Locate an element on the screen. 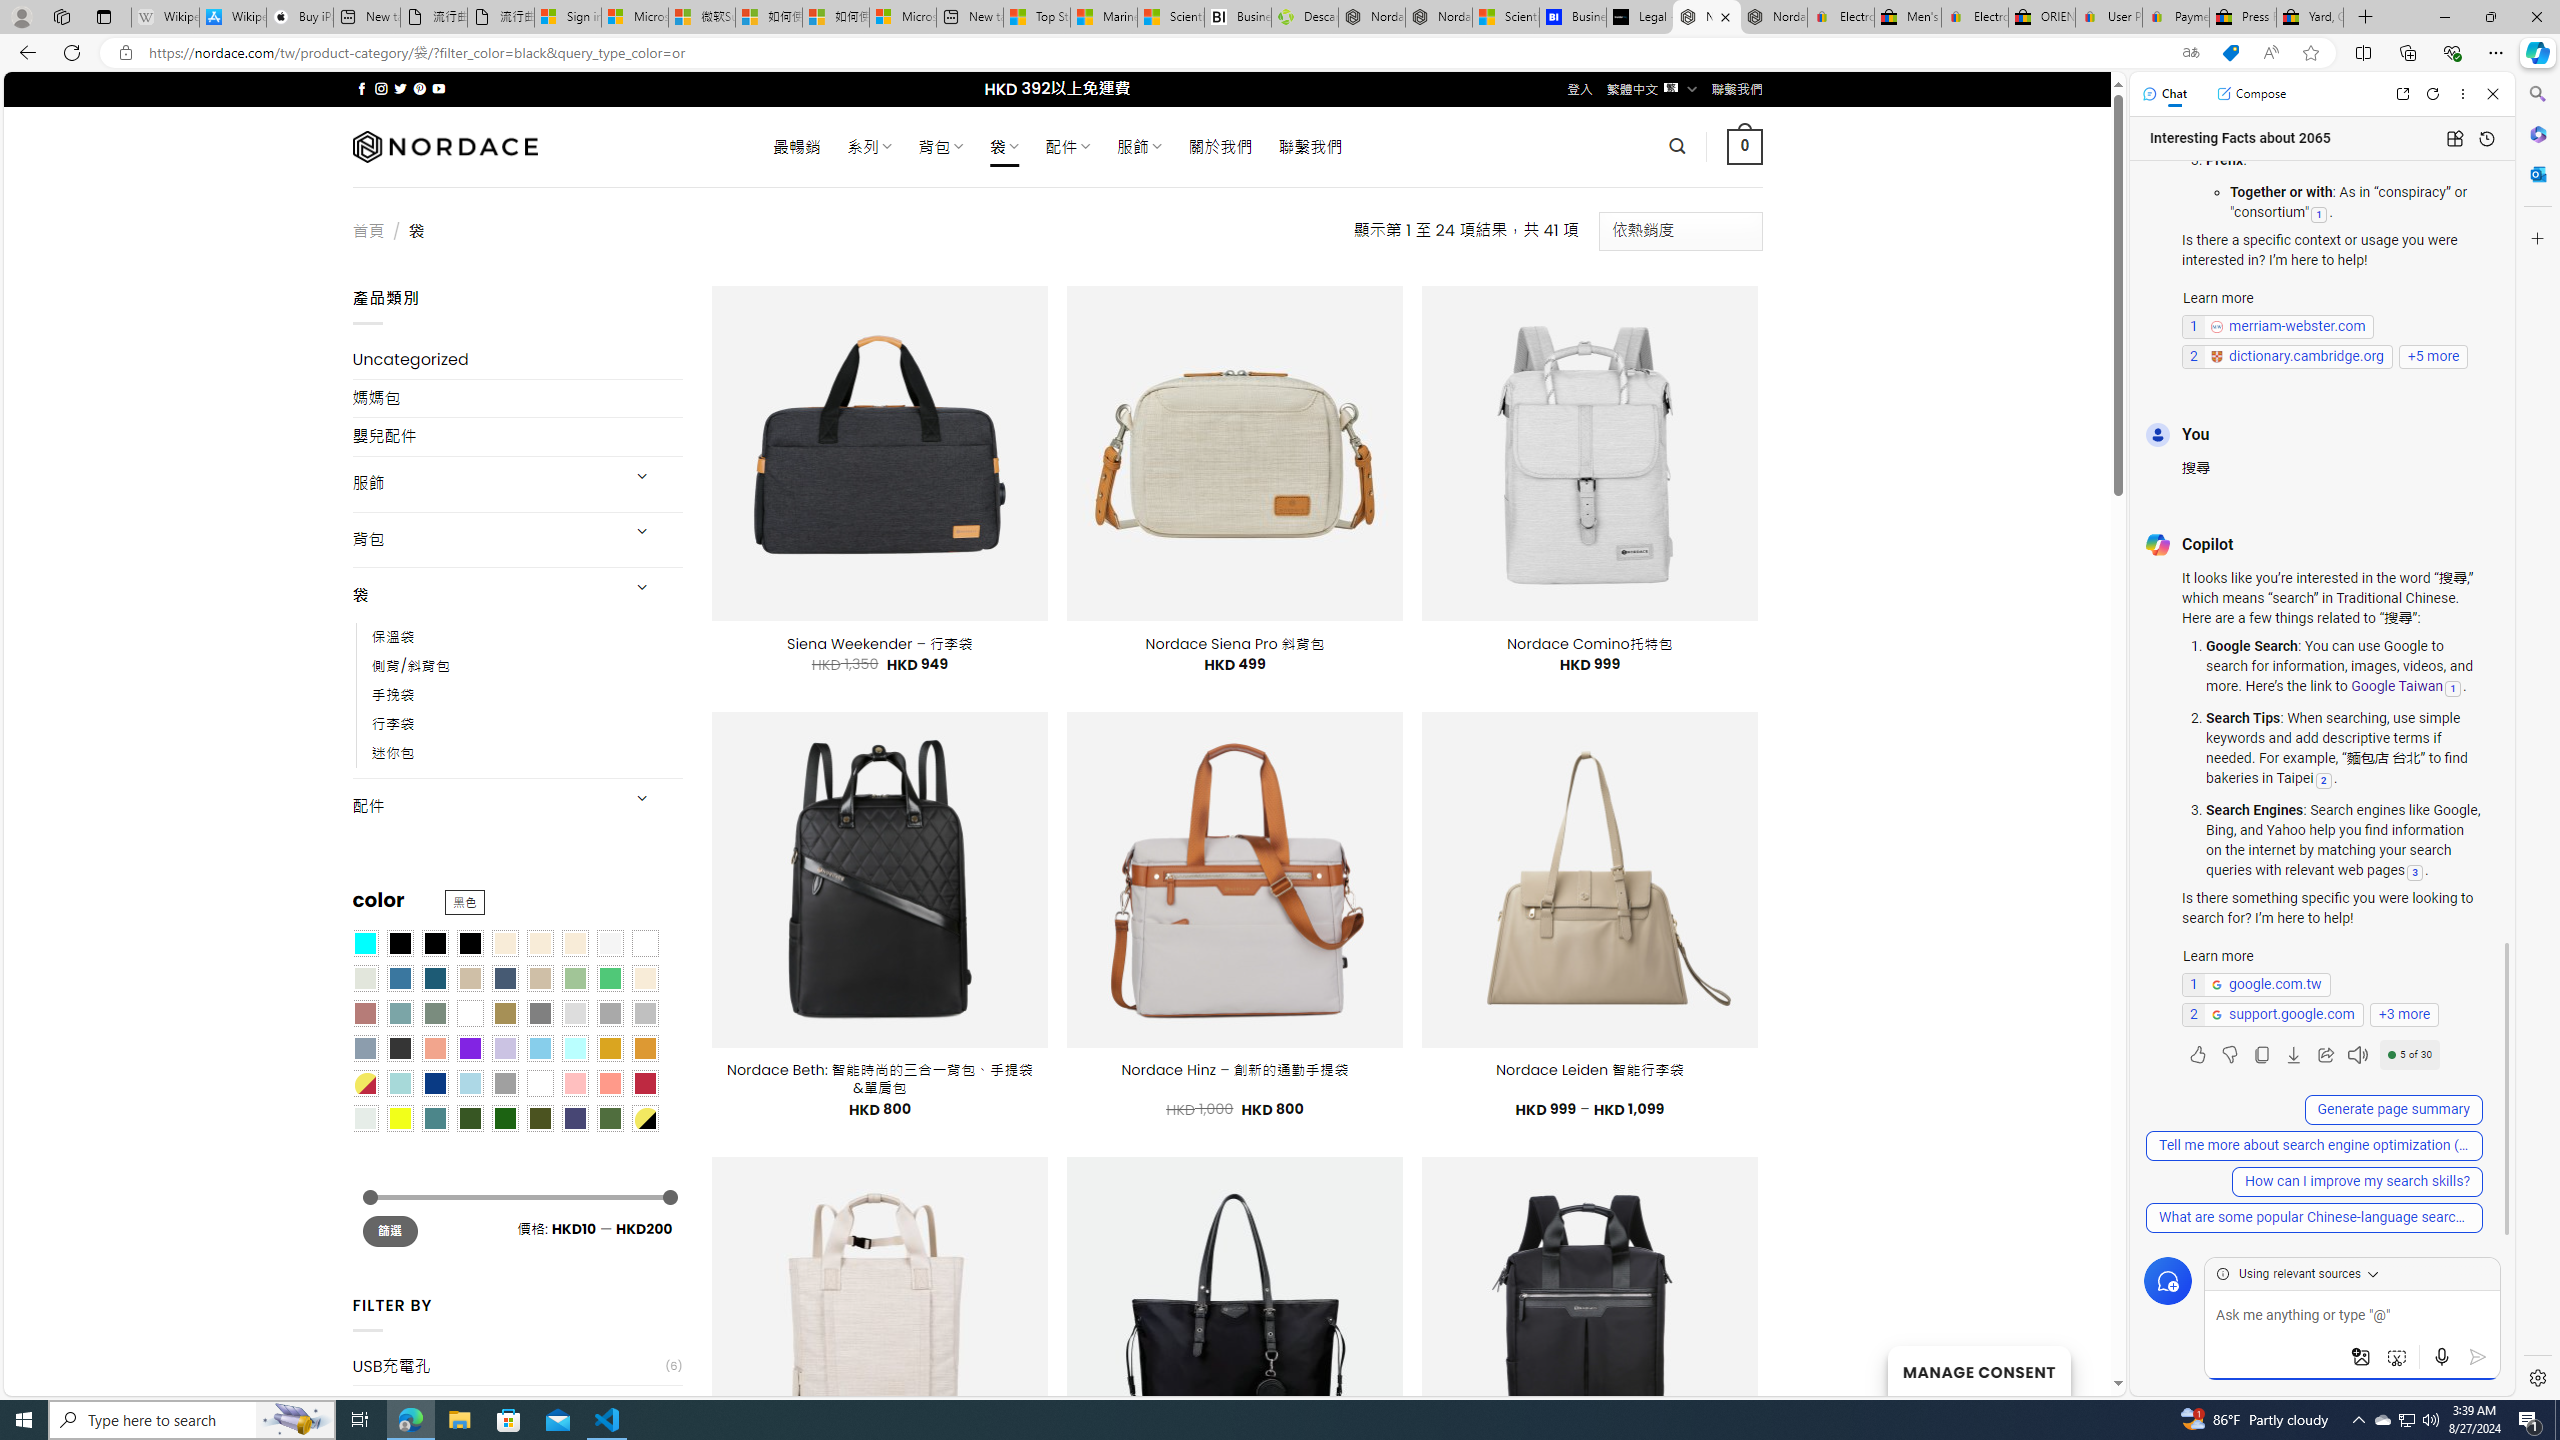 Image resolution: width=2560 pixels, height=1440 pixels. Uncategorized is located at coordinates (518, 360).